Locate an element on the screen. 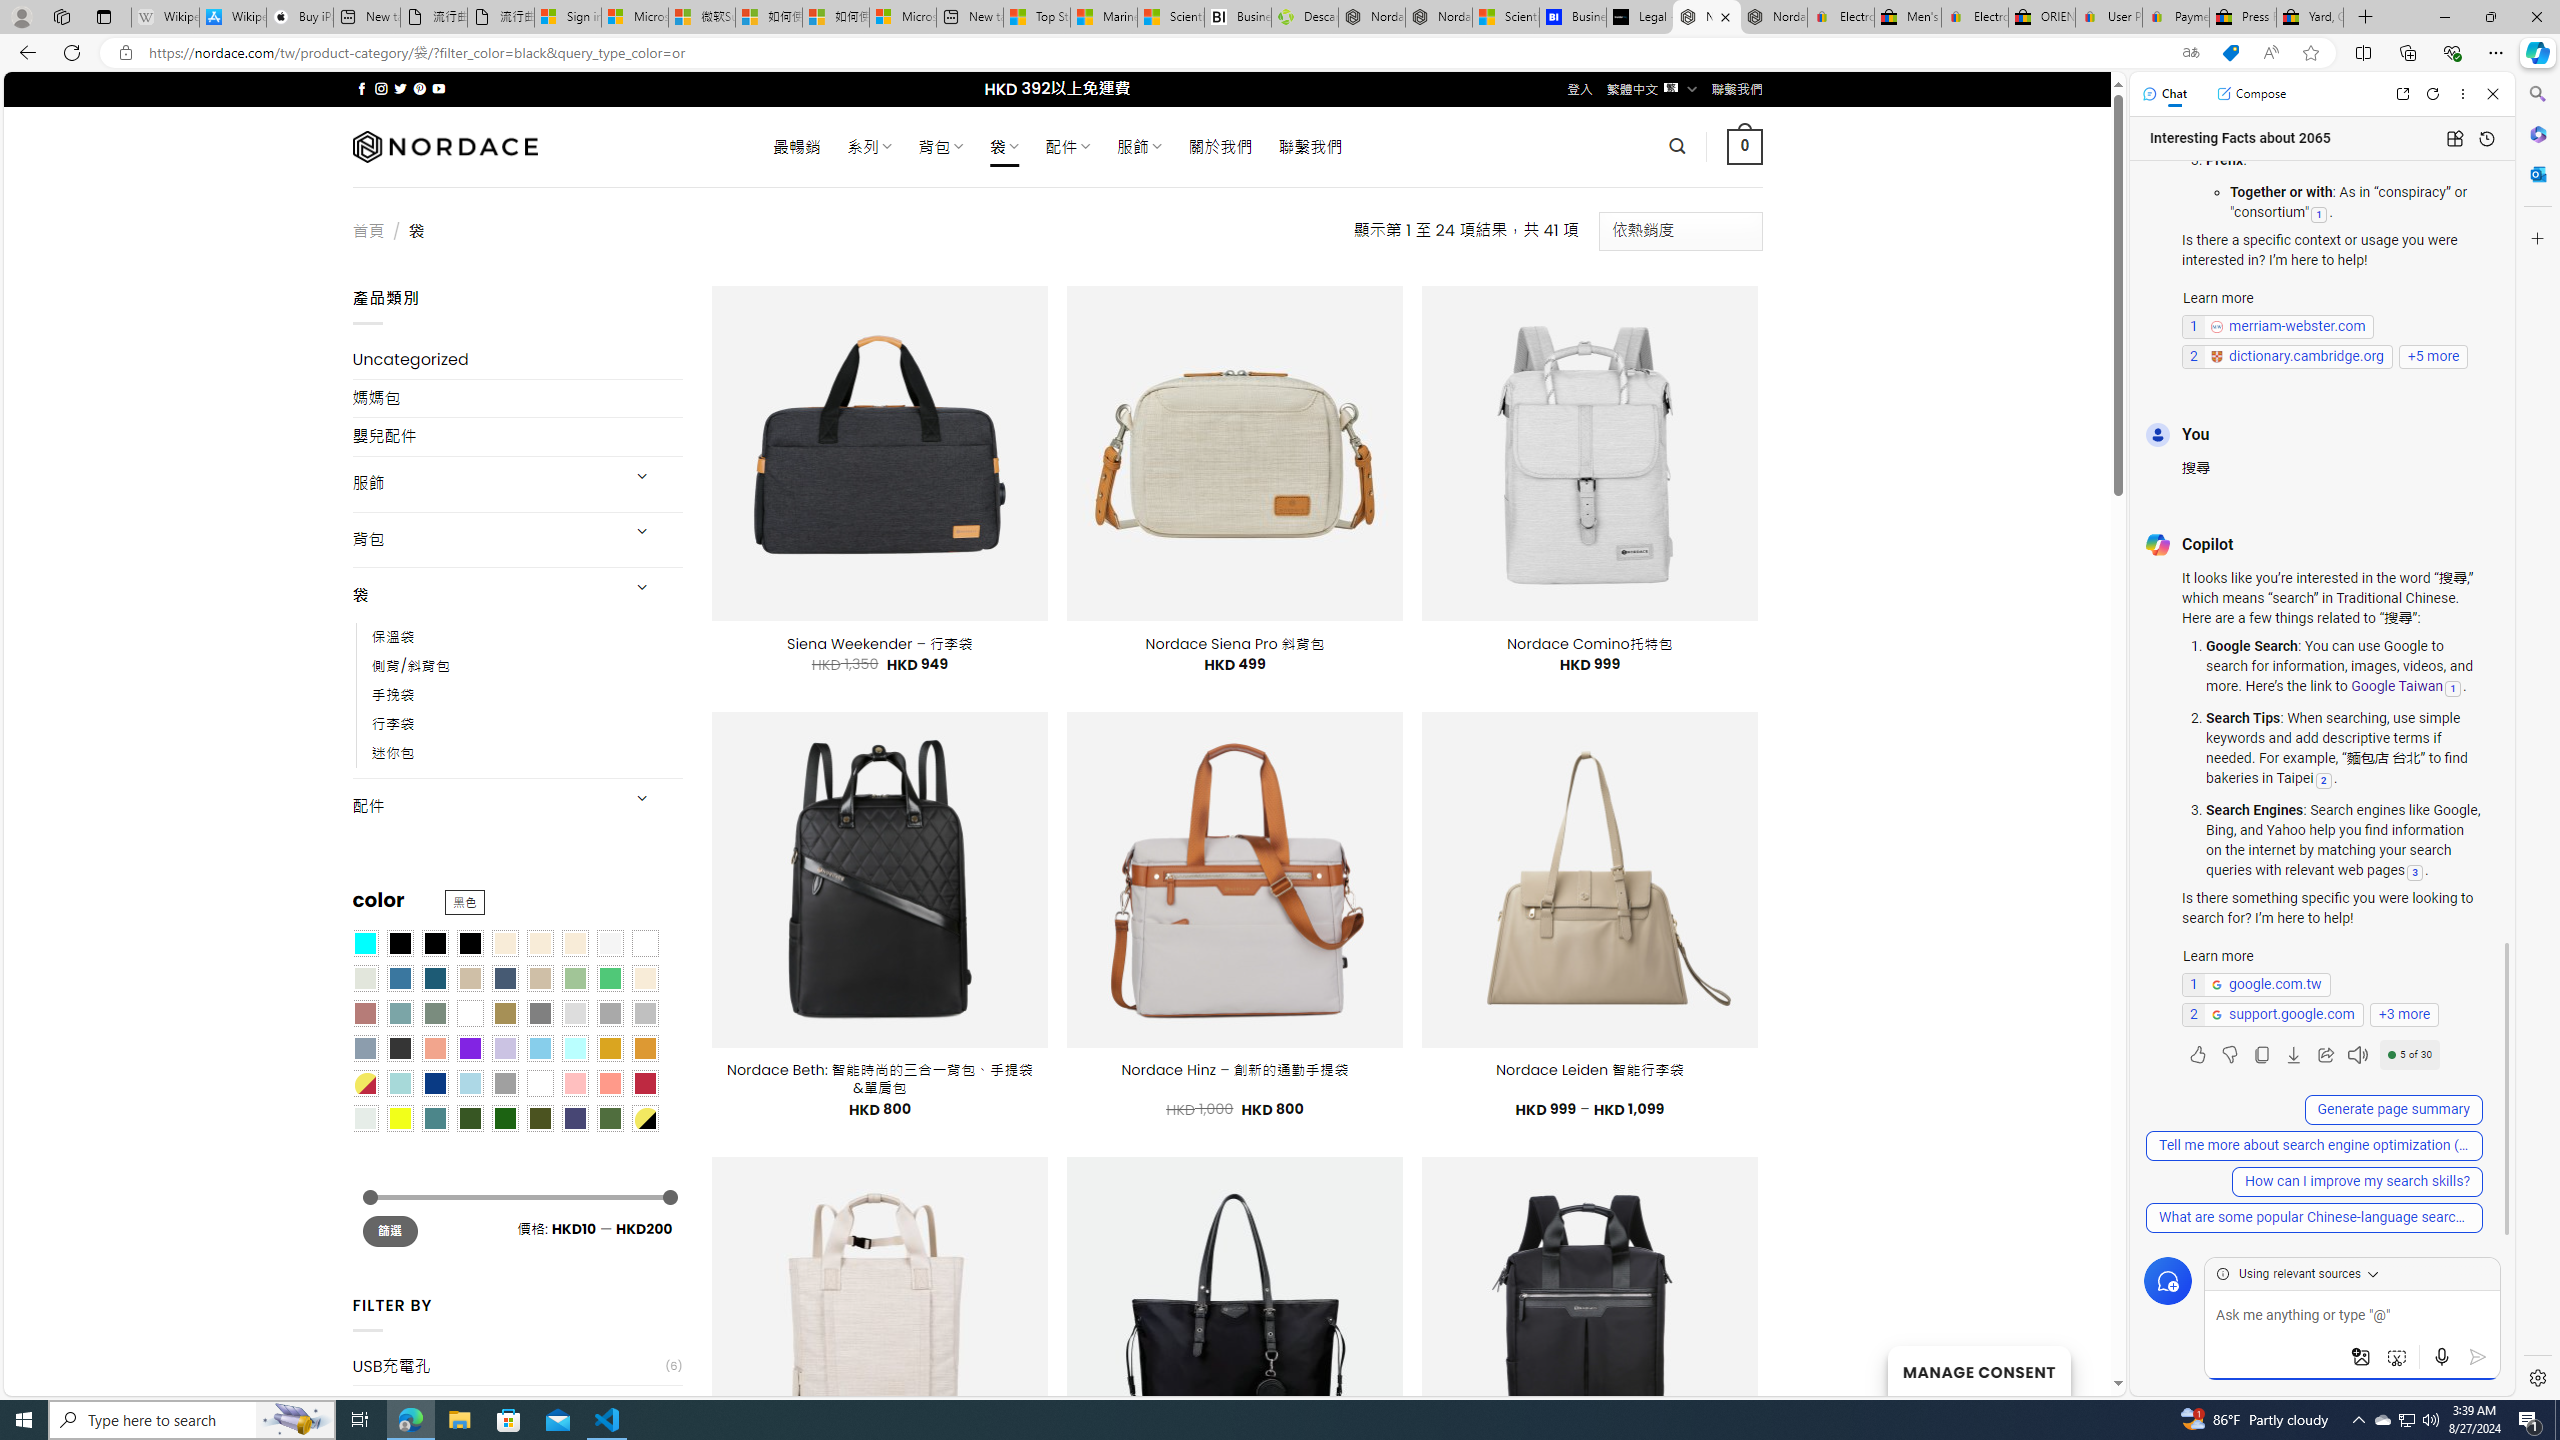 Image resolution: width=2560 pixels, height=1440 pixels. Uncategorized is located at coordinates (518, 360).